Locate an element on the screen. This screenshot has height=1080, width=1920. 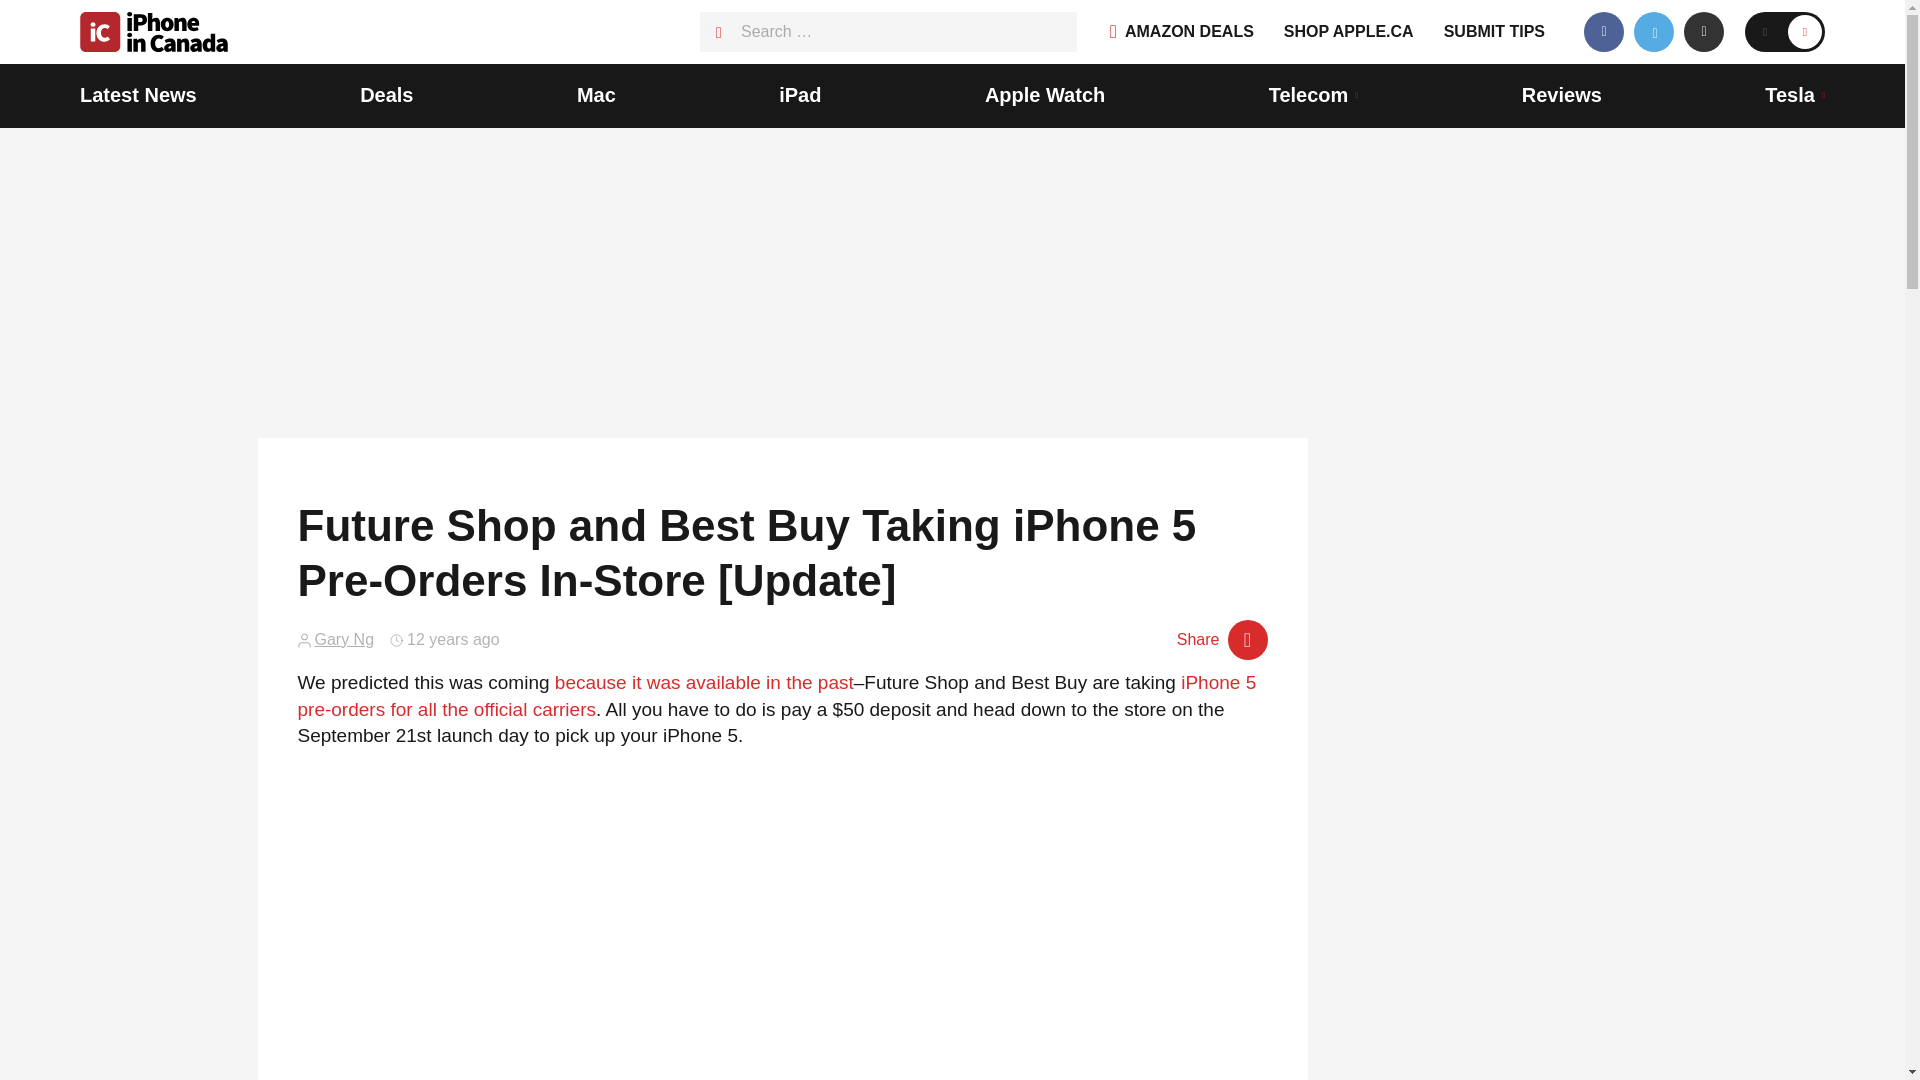
SUBMIT TIPS is located at coordinates (1494, 32).